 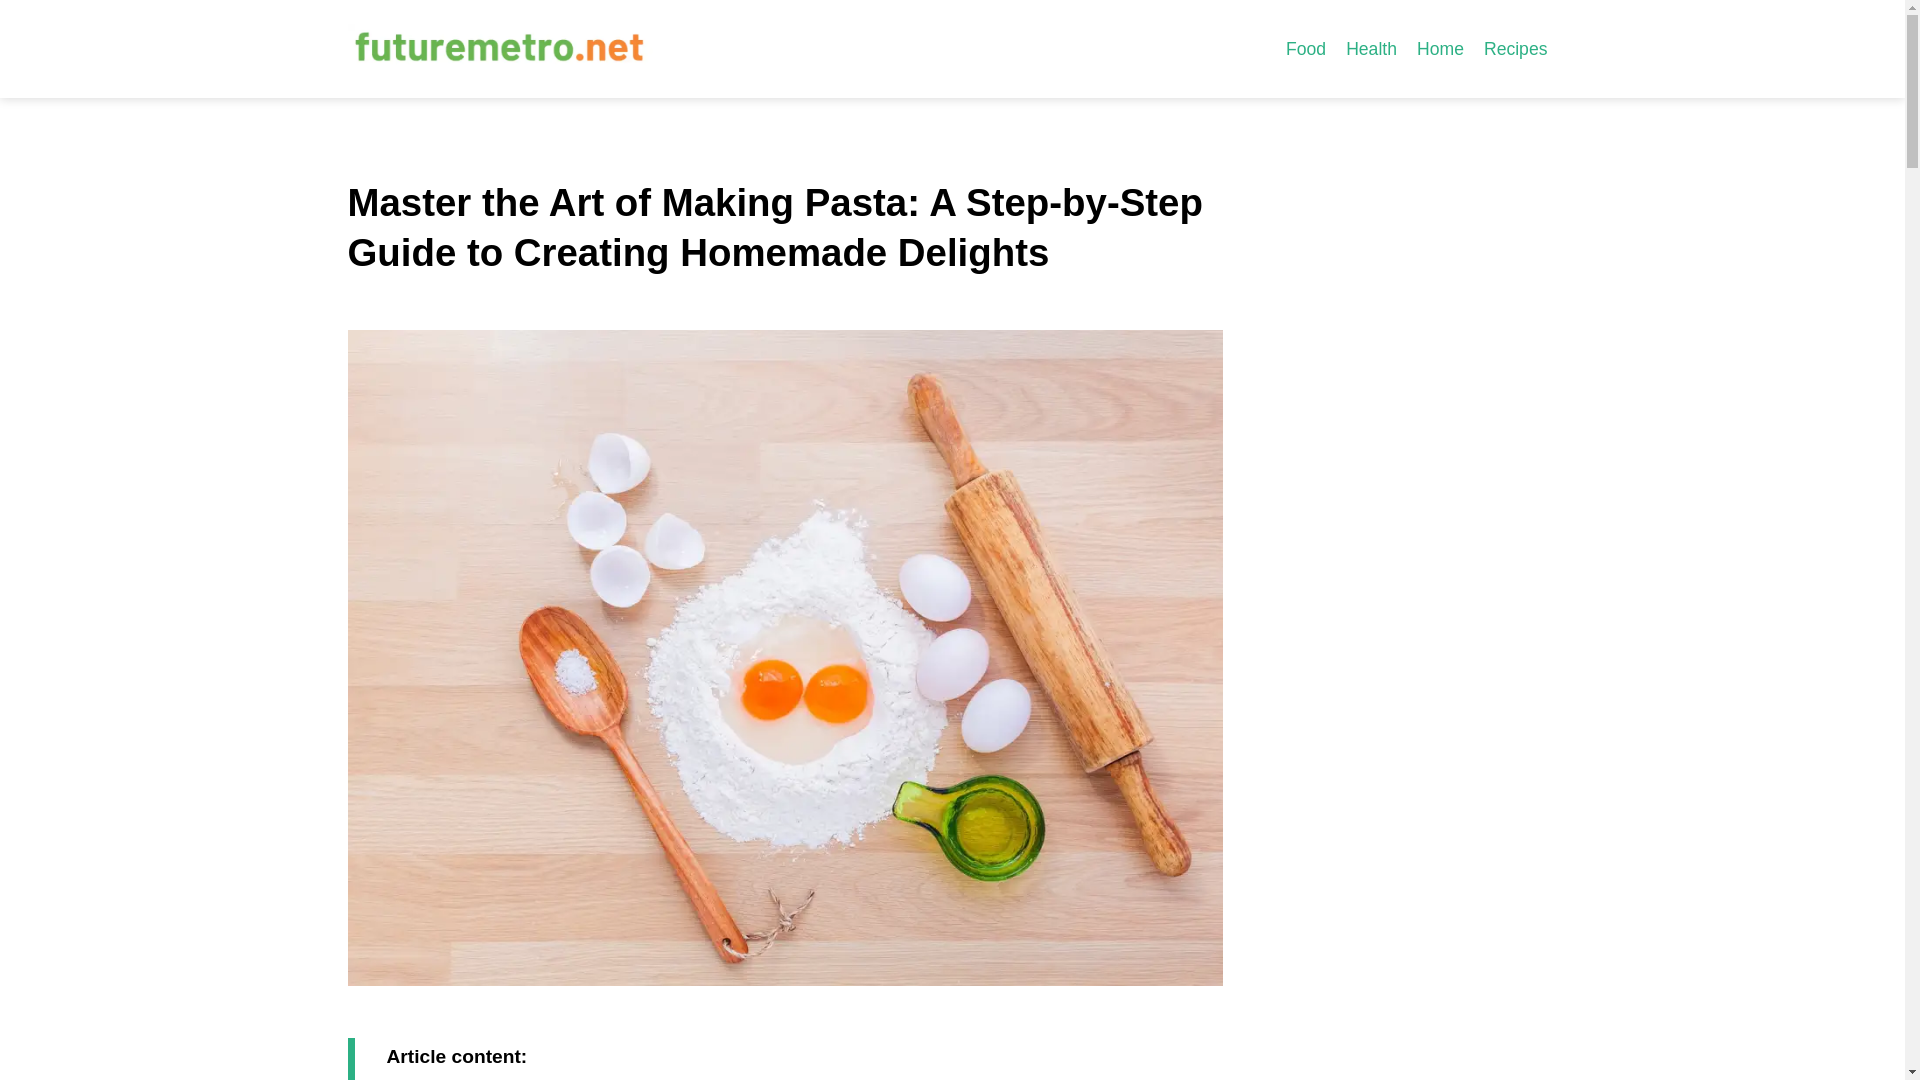 What do you see at coordinates (1372, 48) in the screenshot?
I see `Health` at bounding box center [1372, 48].